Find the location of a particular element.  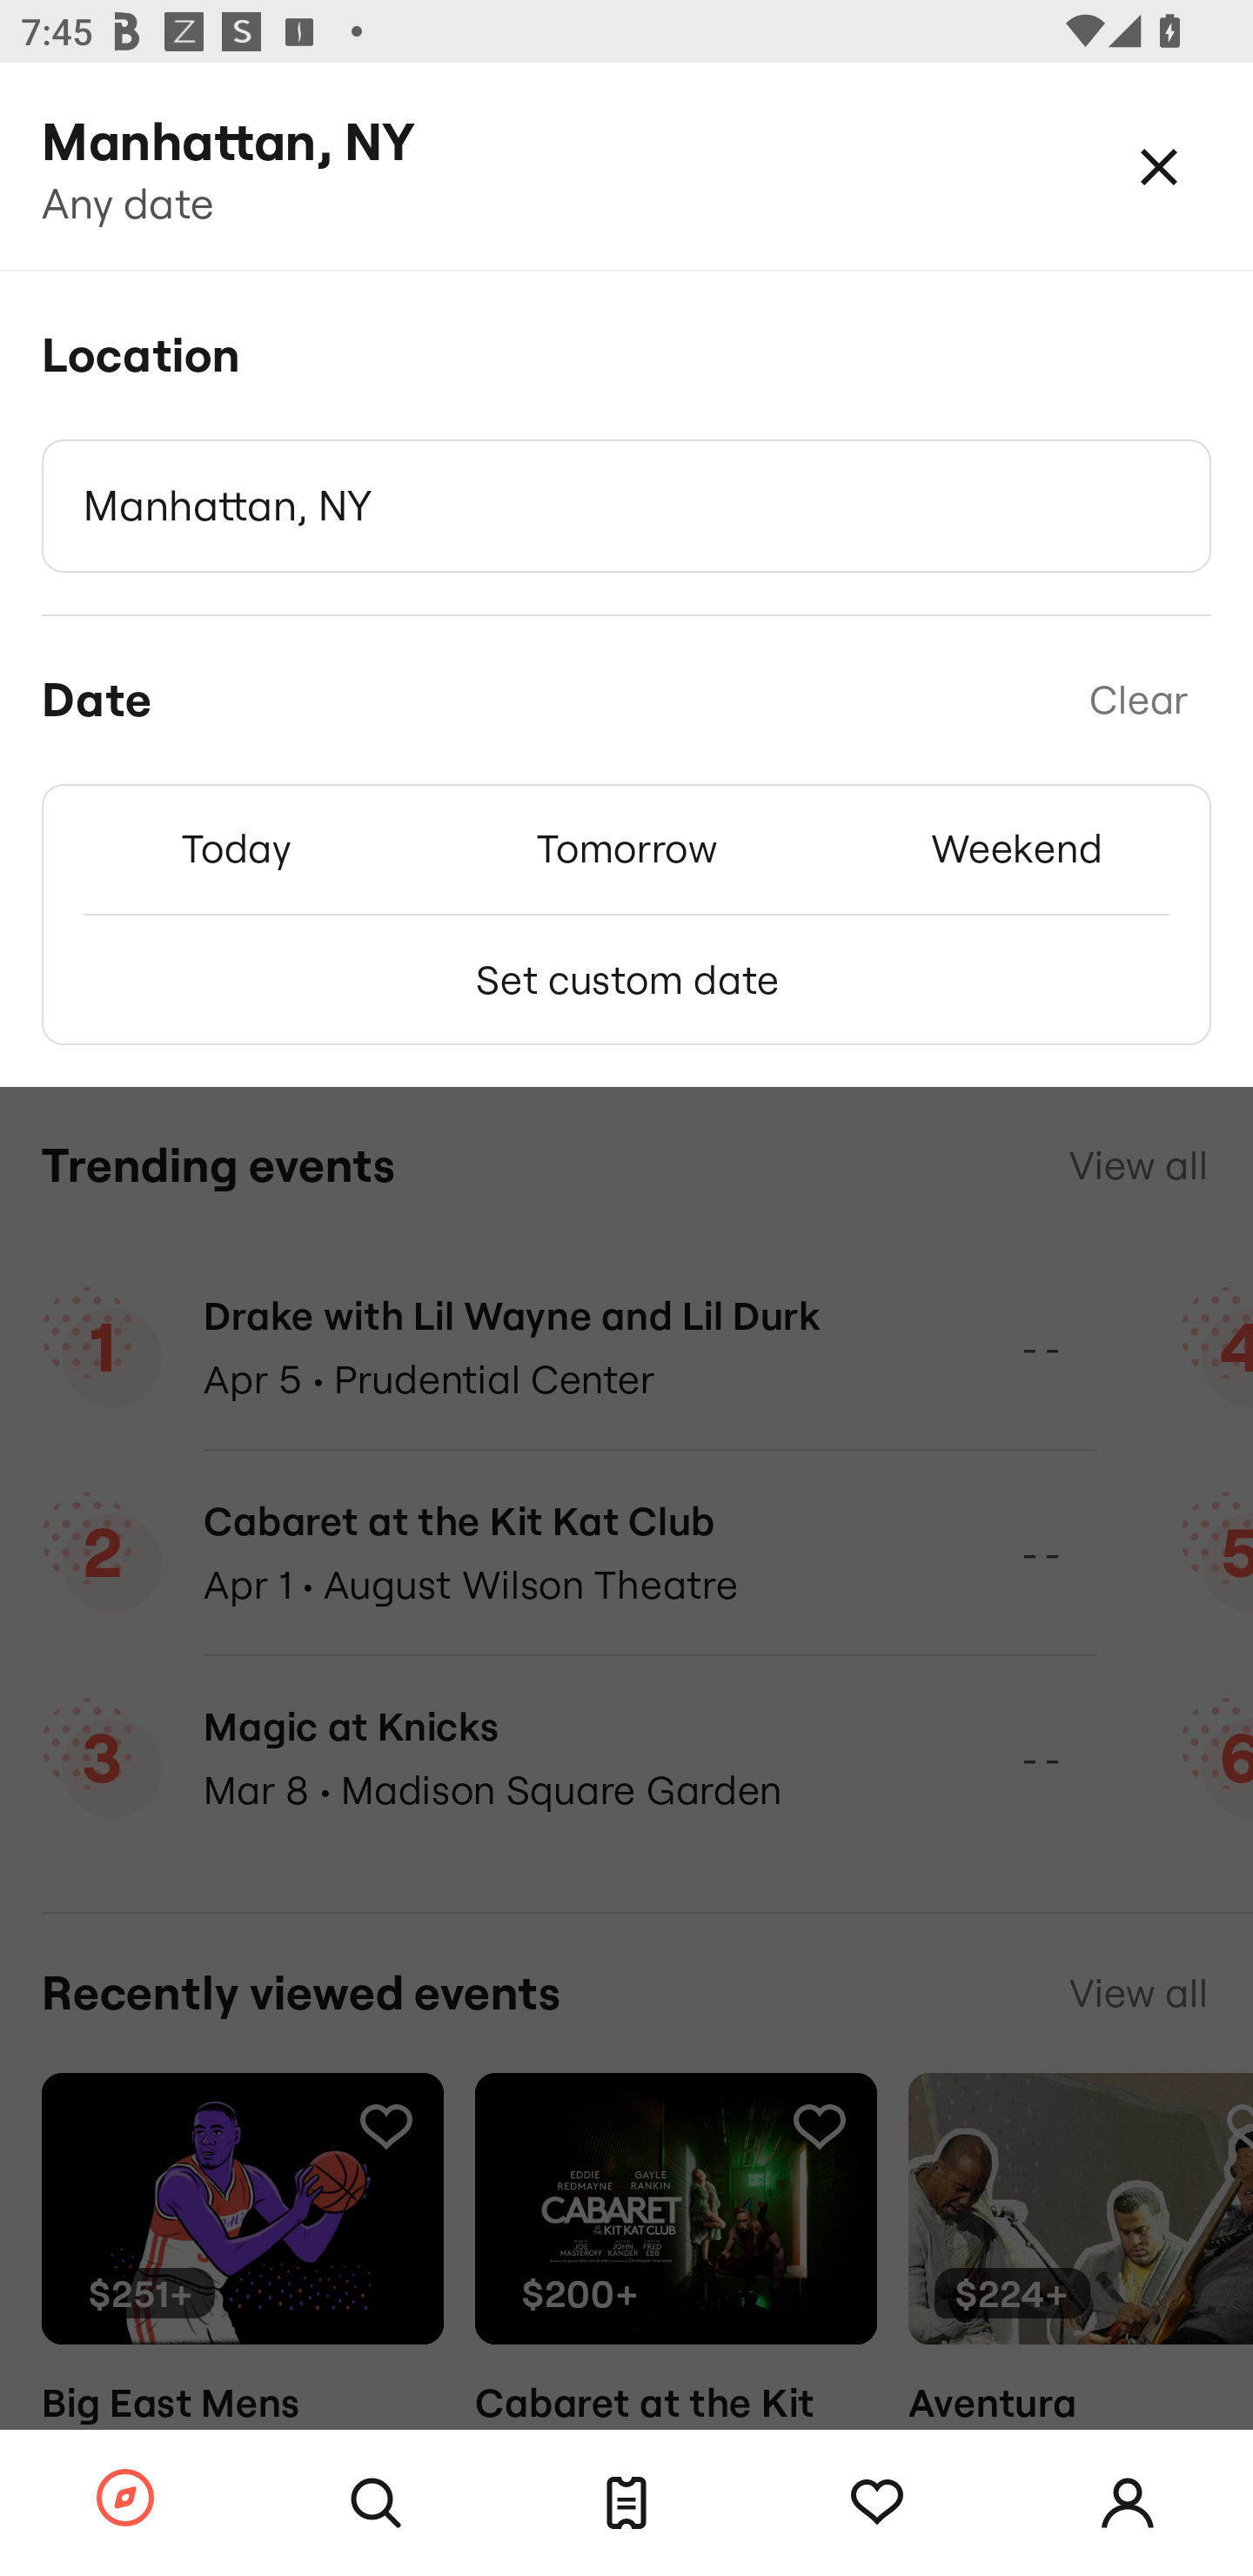

Manhattan, NY is located at coordinates (626, 506).